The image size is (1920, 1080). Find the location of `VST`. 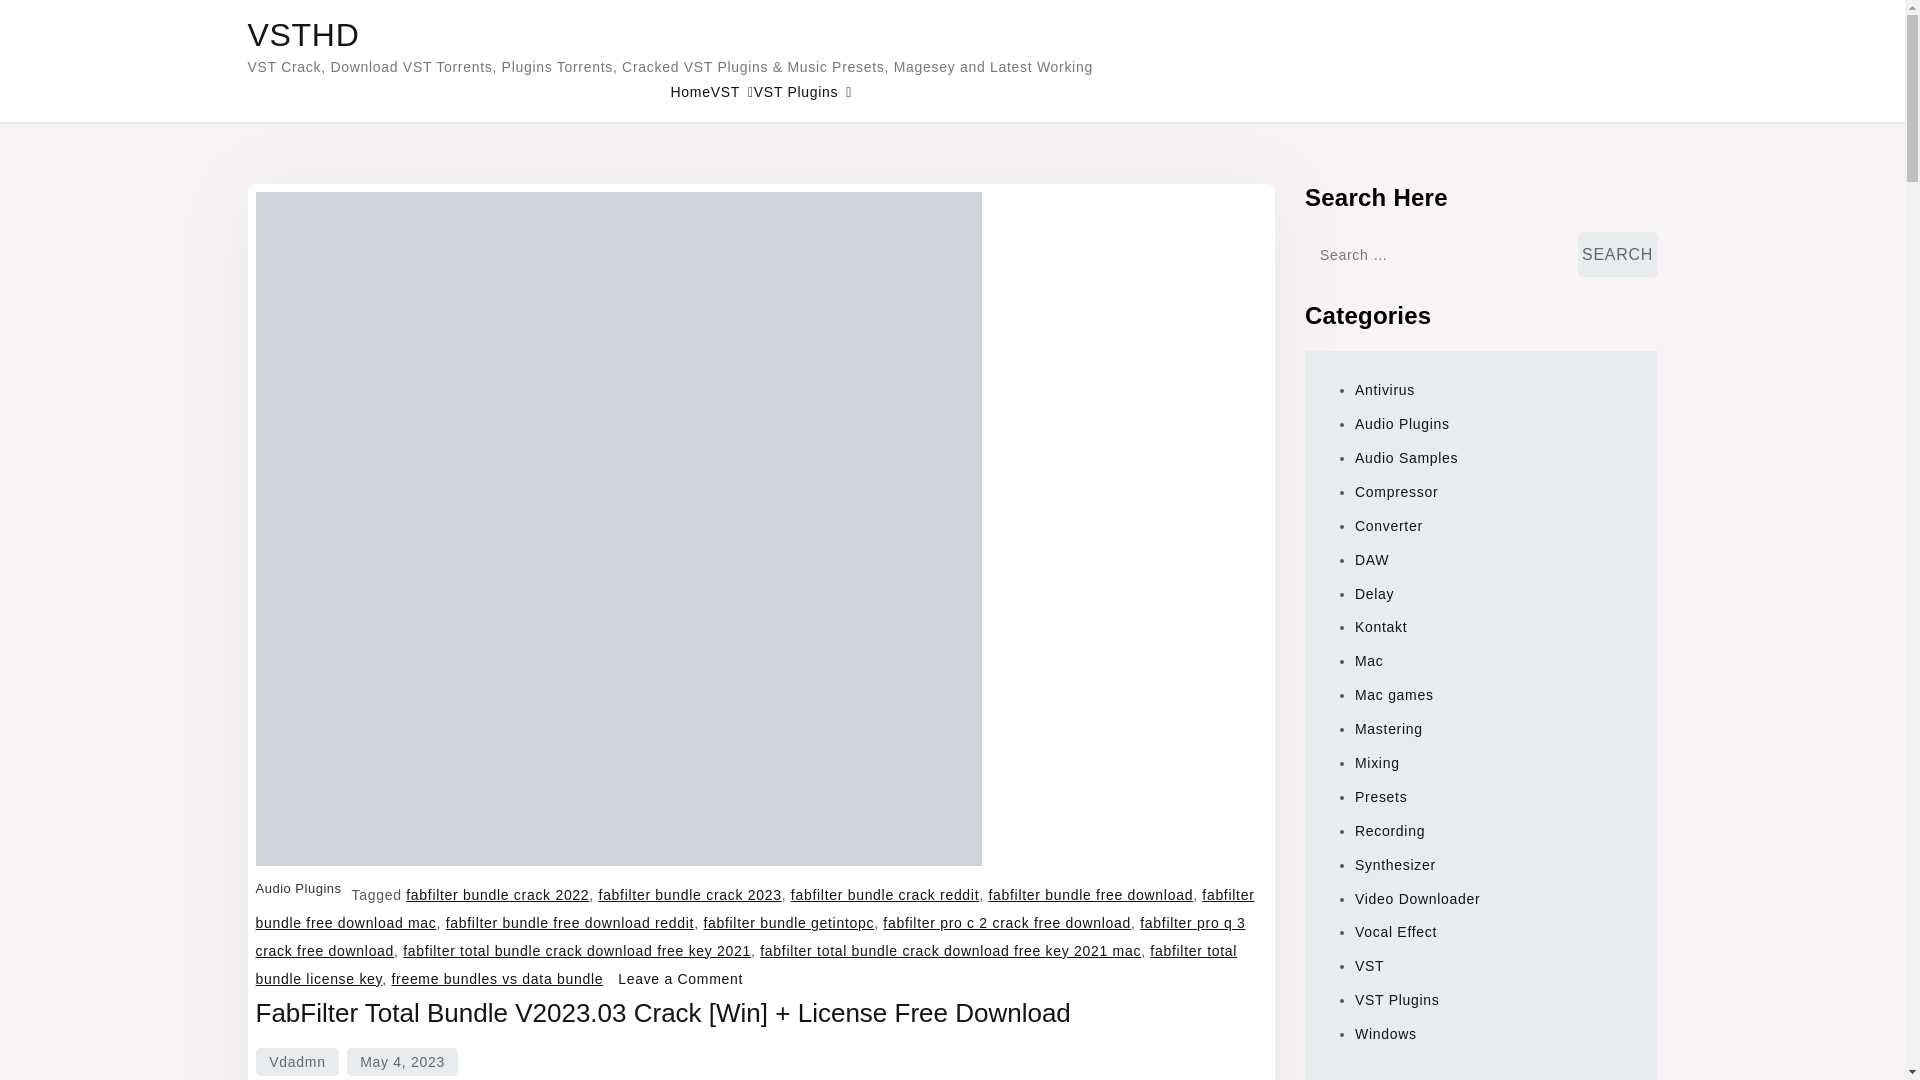

VST is located at coordinates (63, 170).